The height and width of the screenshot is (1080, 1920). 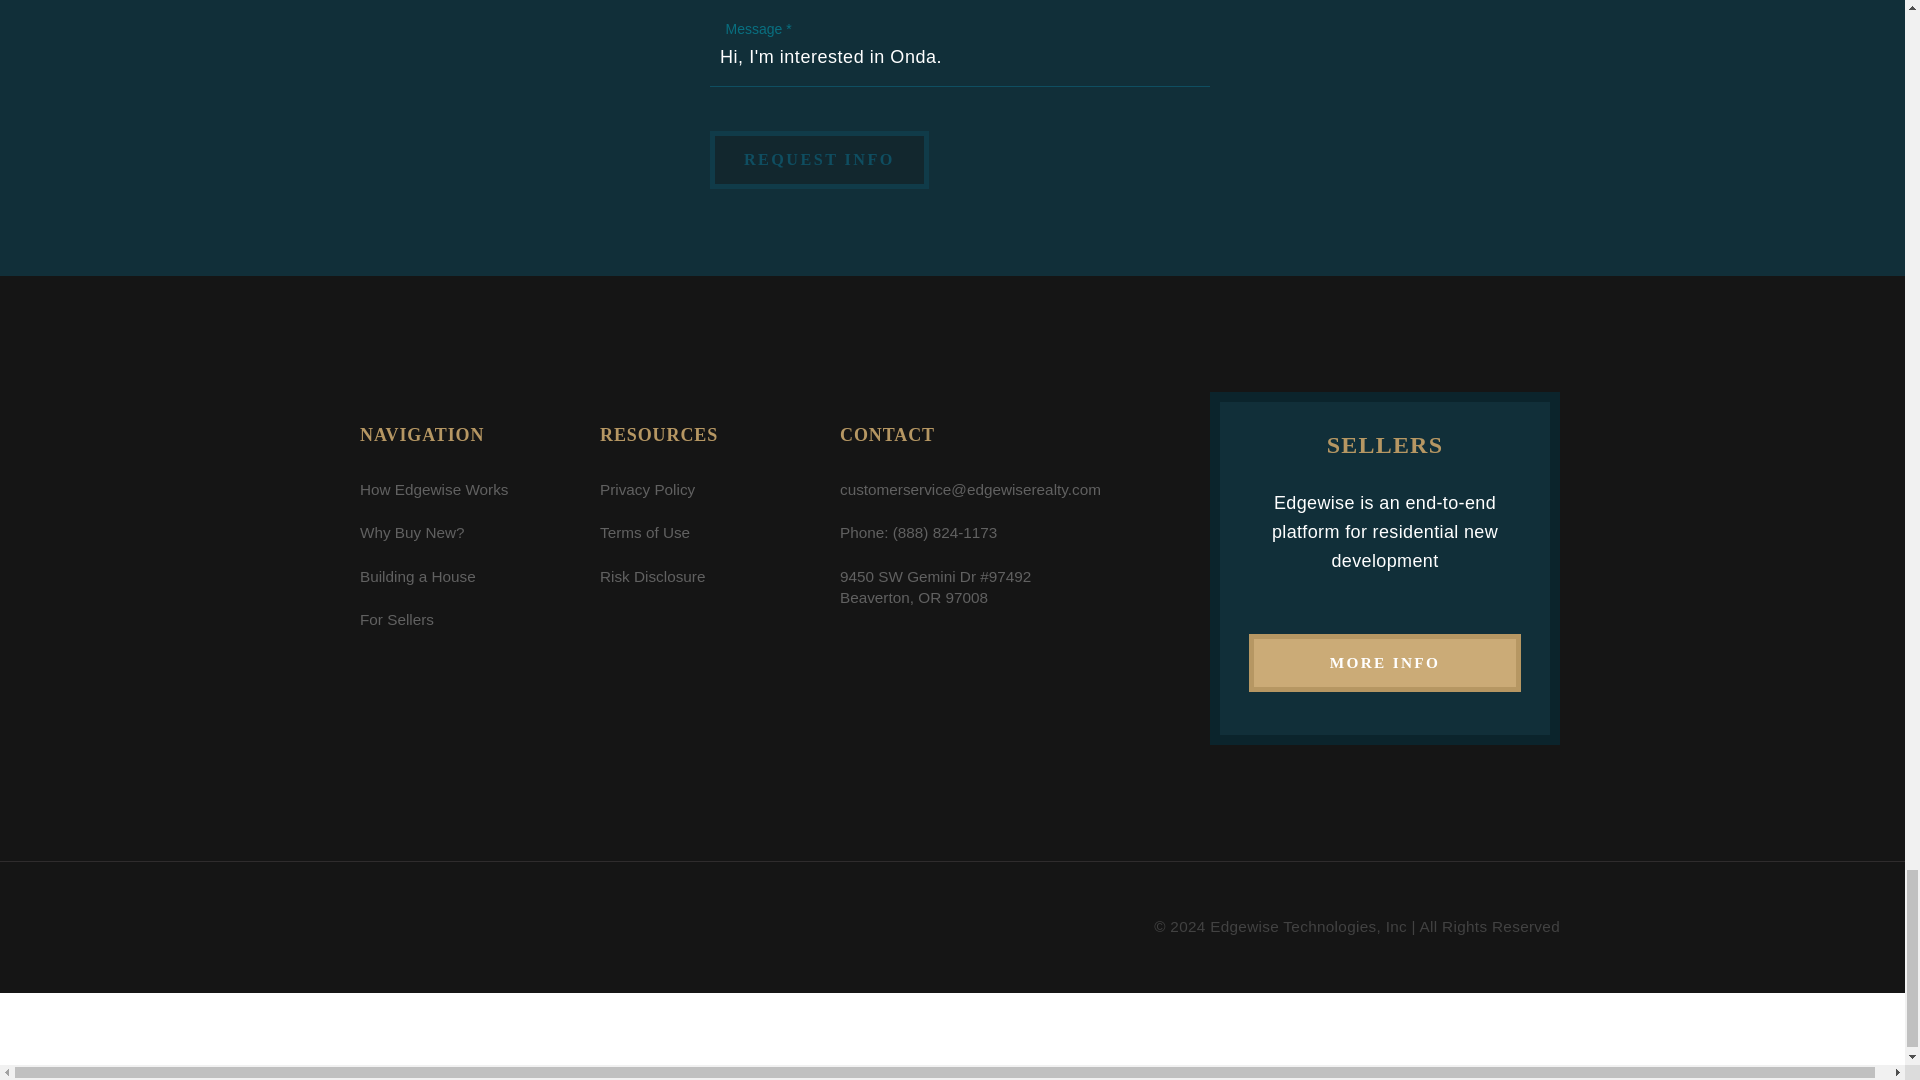 What do you see at coordinates (820, 160) in the screenshot?
I see `REQUEST INFO` at bounding box center [820, 160].